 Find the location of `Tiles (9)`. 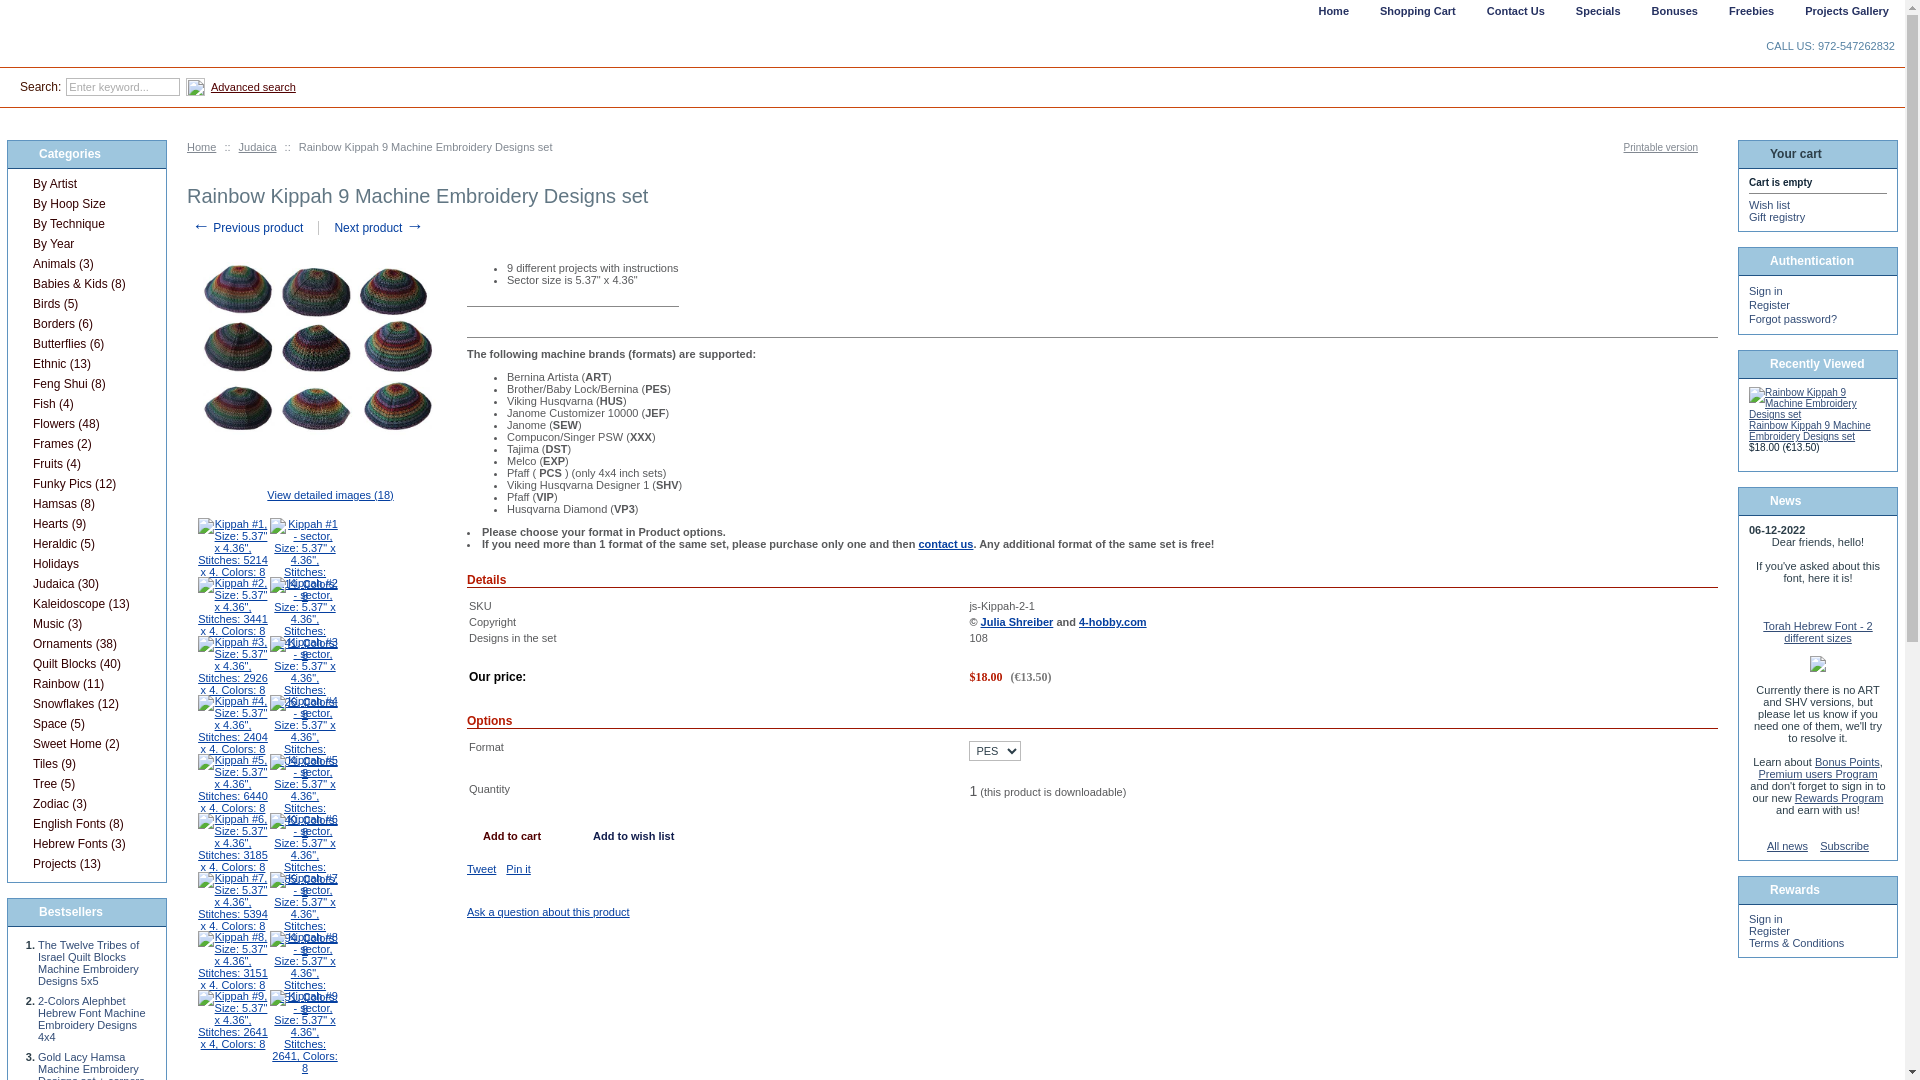

Tiles (9) is located at coordinates (86, 764).